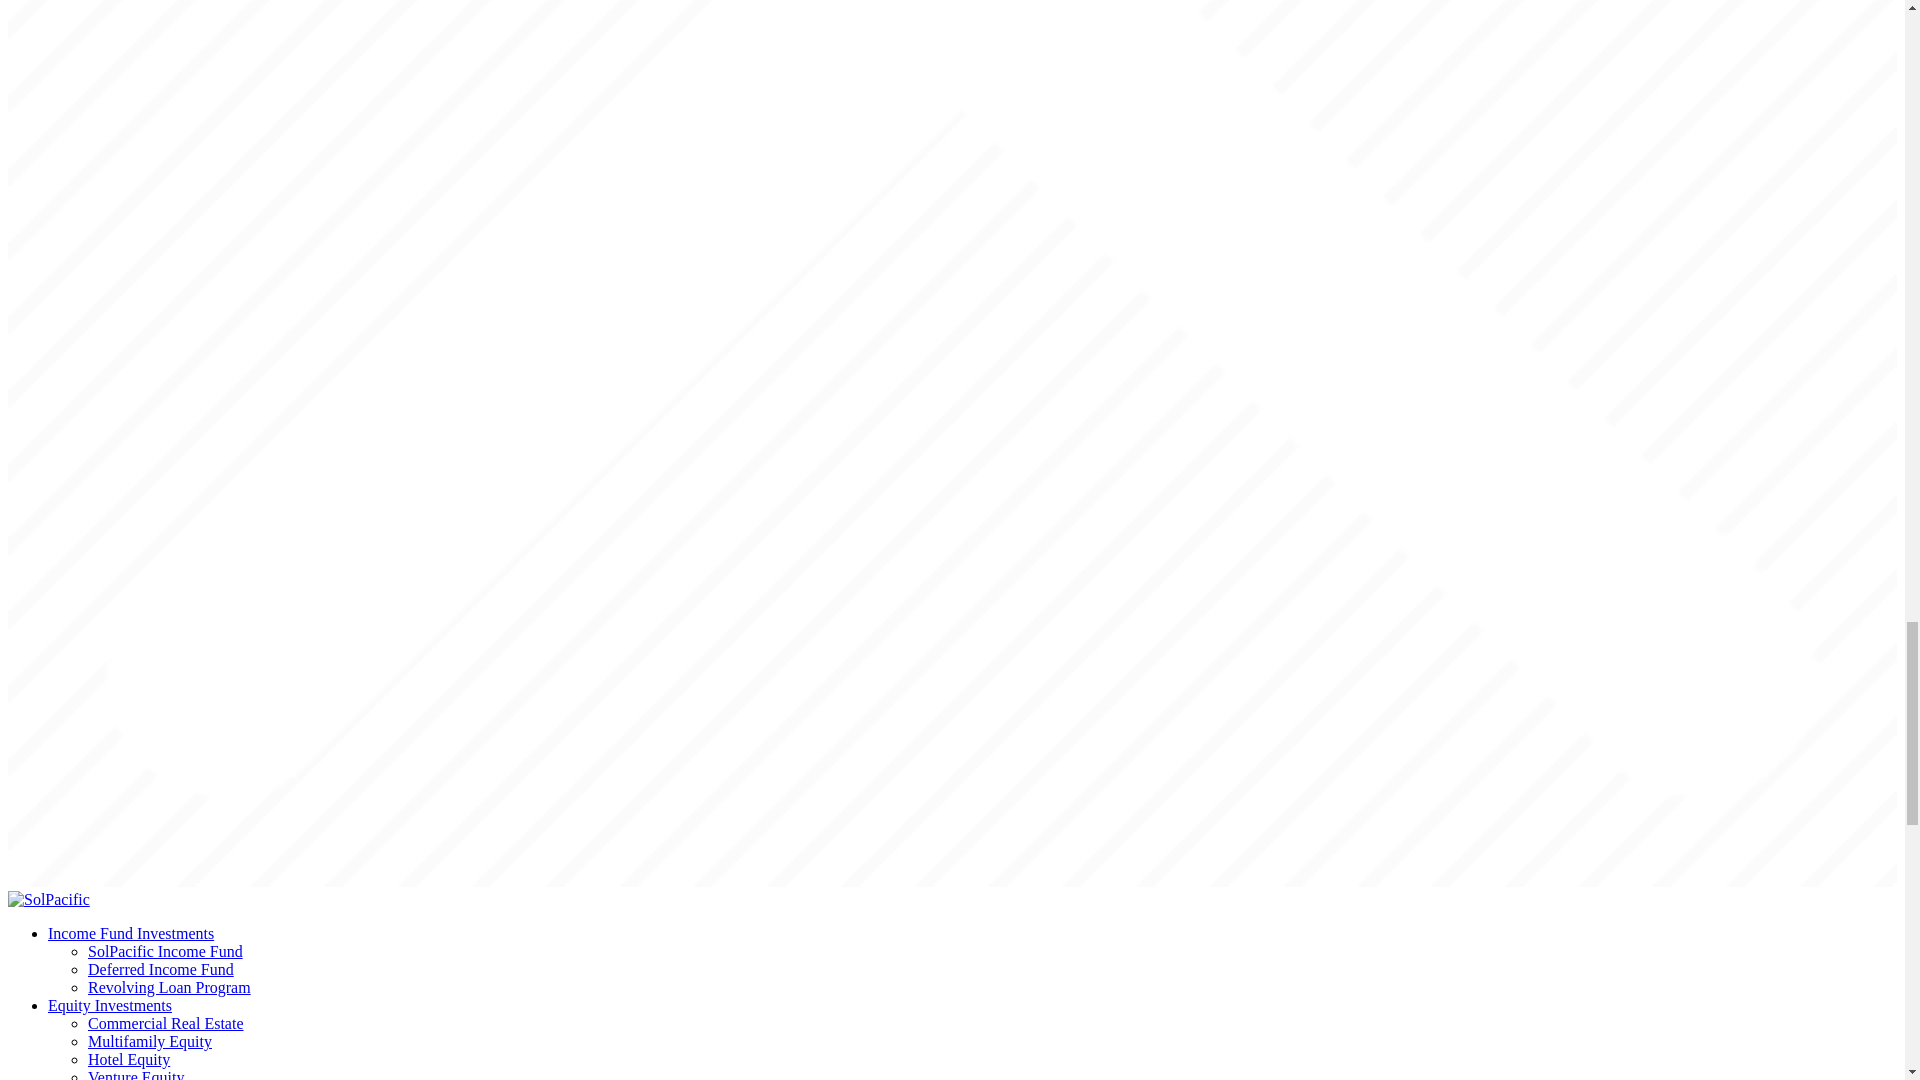 Image resolution: width=1920 pixels, height=1080 pixels. Describe the element at coordinates (130, 932) in the screenshot. I see `Income Fund Investments` at that location.